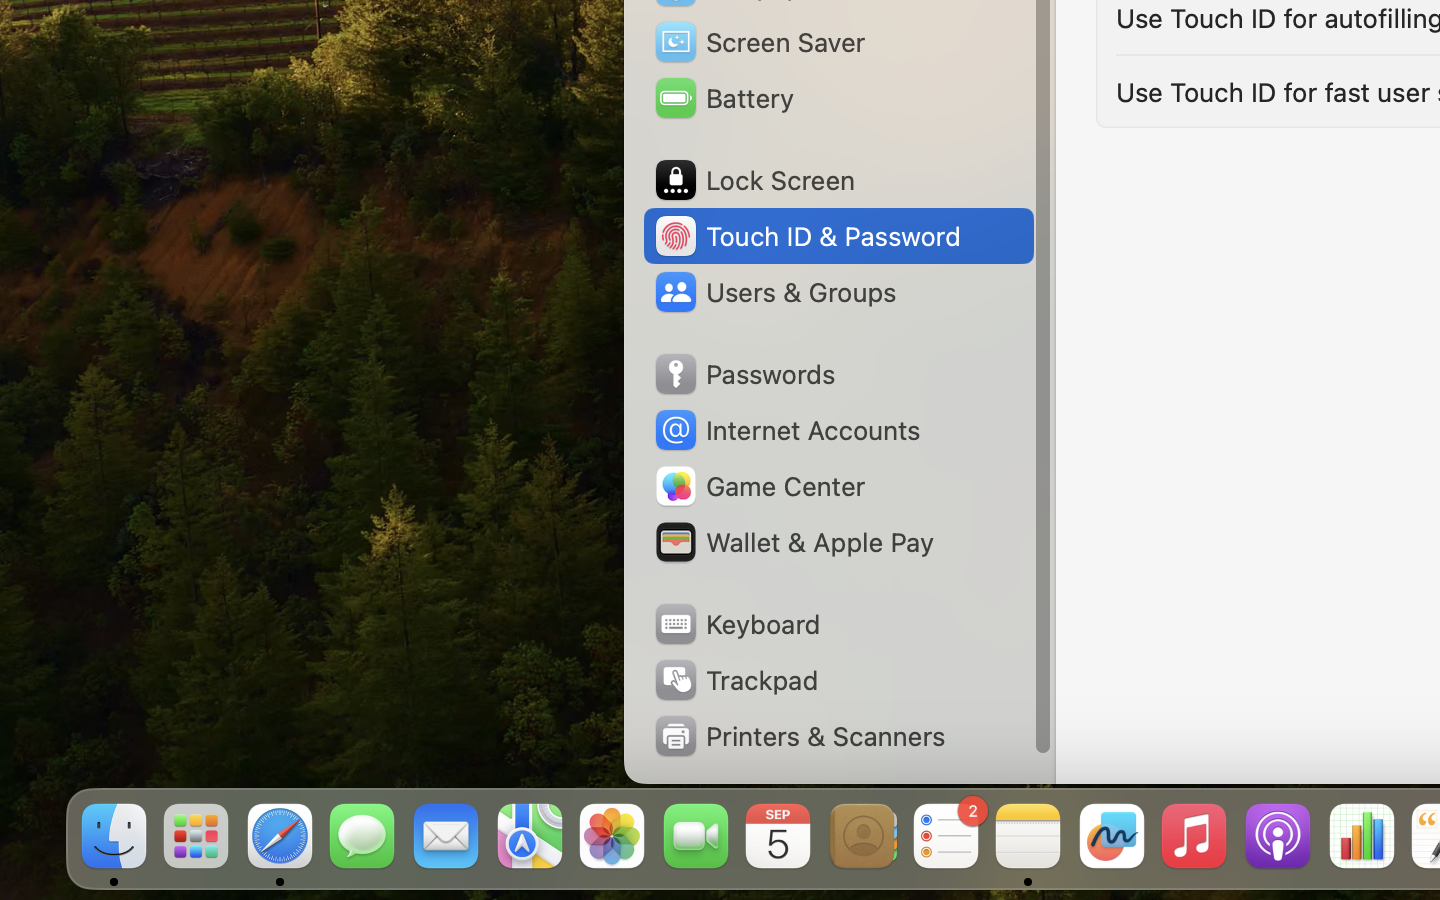  What do you see at coordinates (793, 542) in the screenshot?
I see `Wallet & Apple Pay` at bounding box center [793, 542].